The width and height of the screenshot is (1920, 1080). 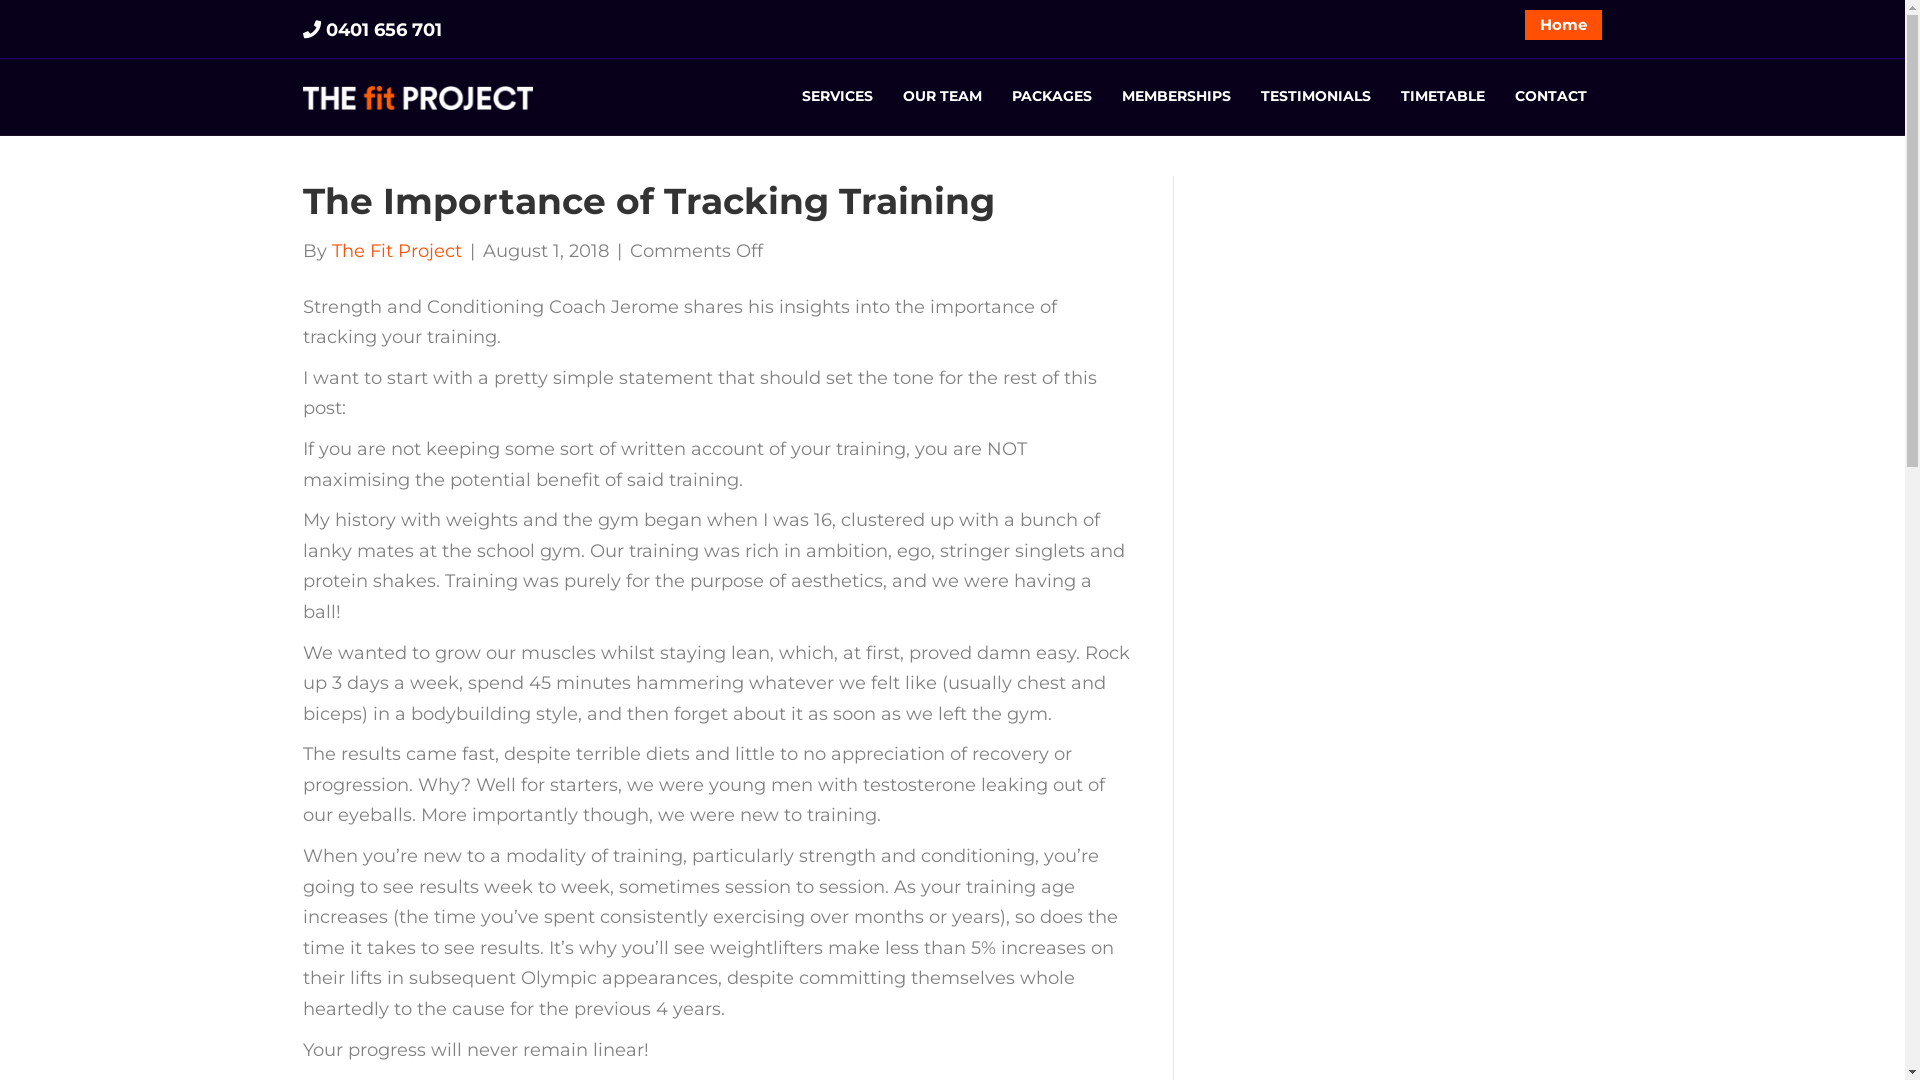 I want to click on SERVICES, so click(x=838, y=97).